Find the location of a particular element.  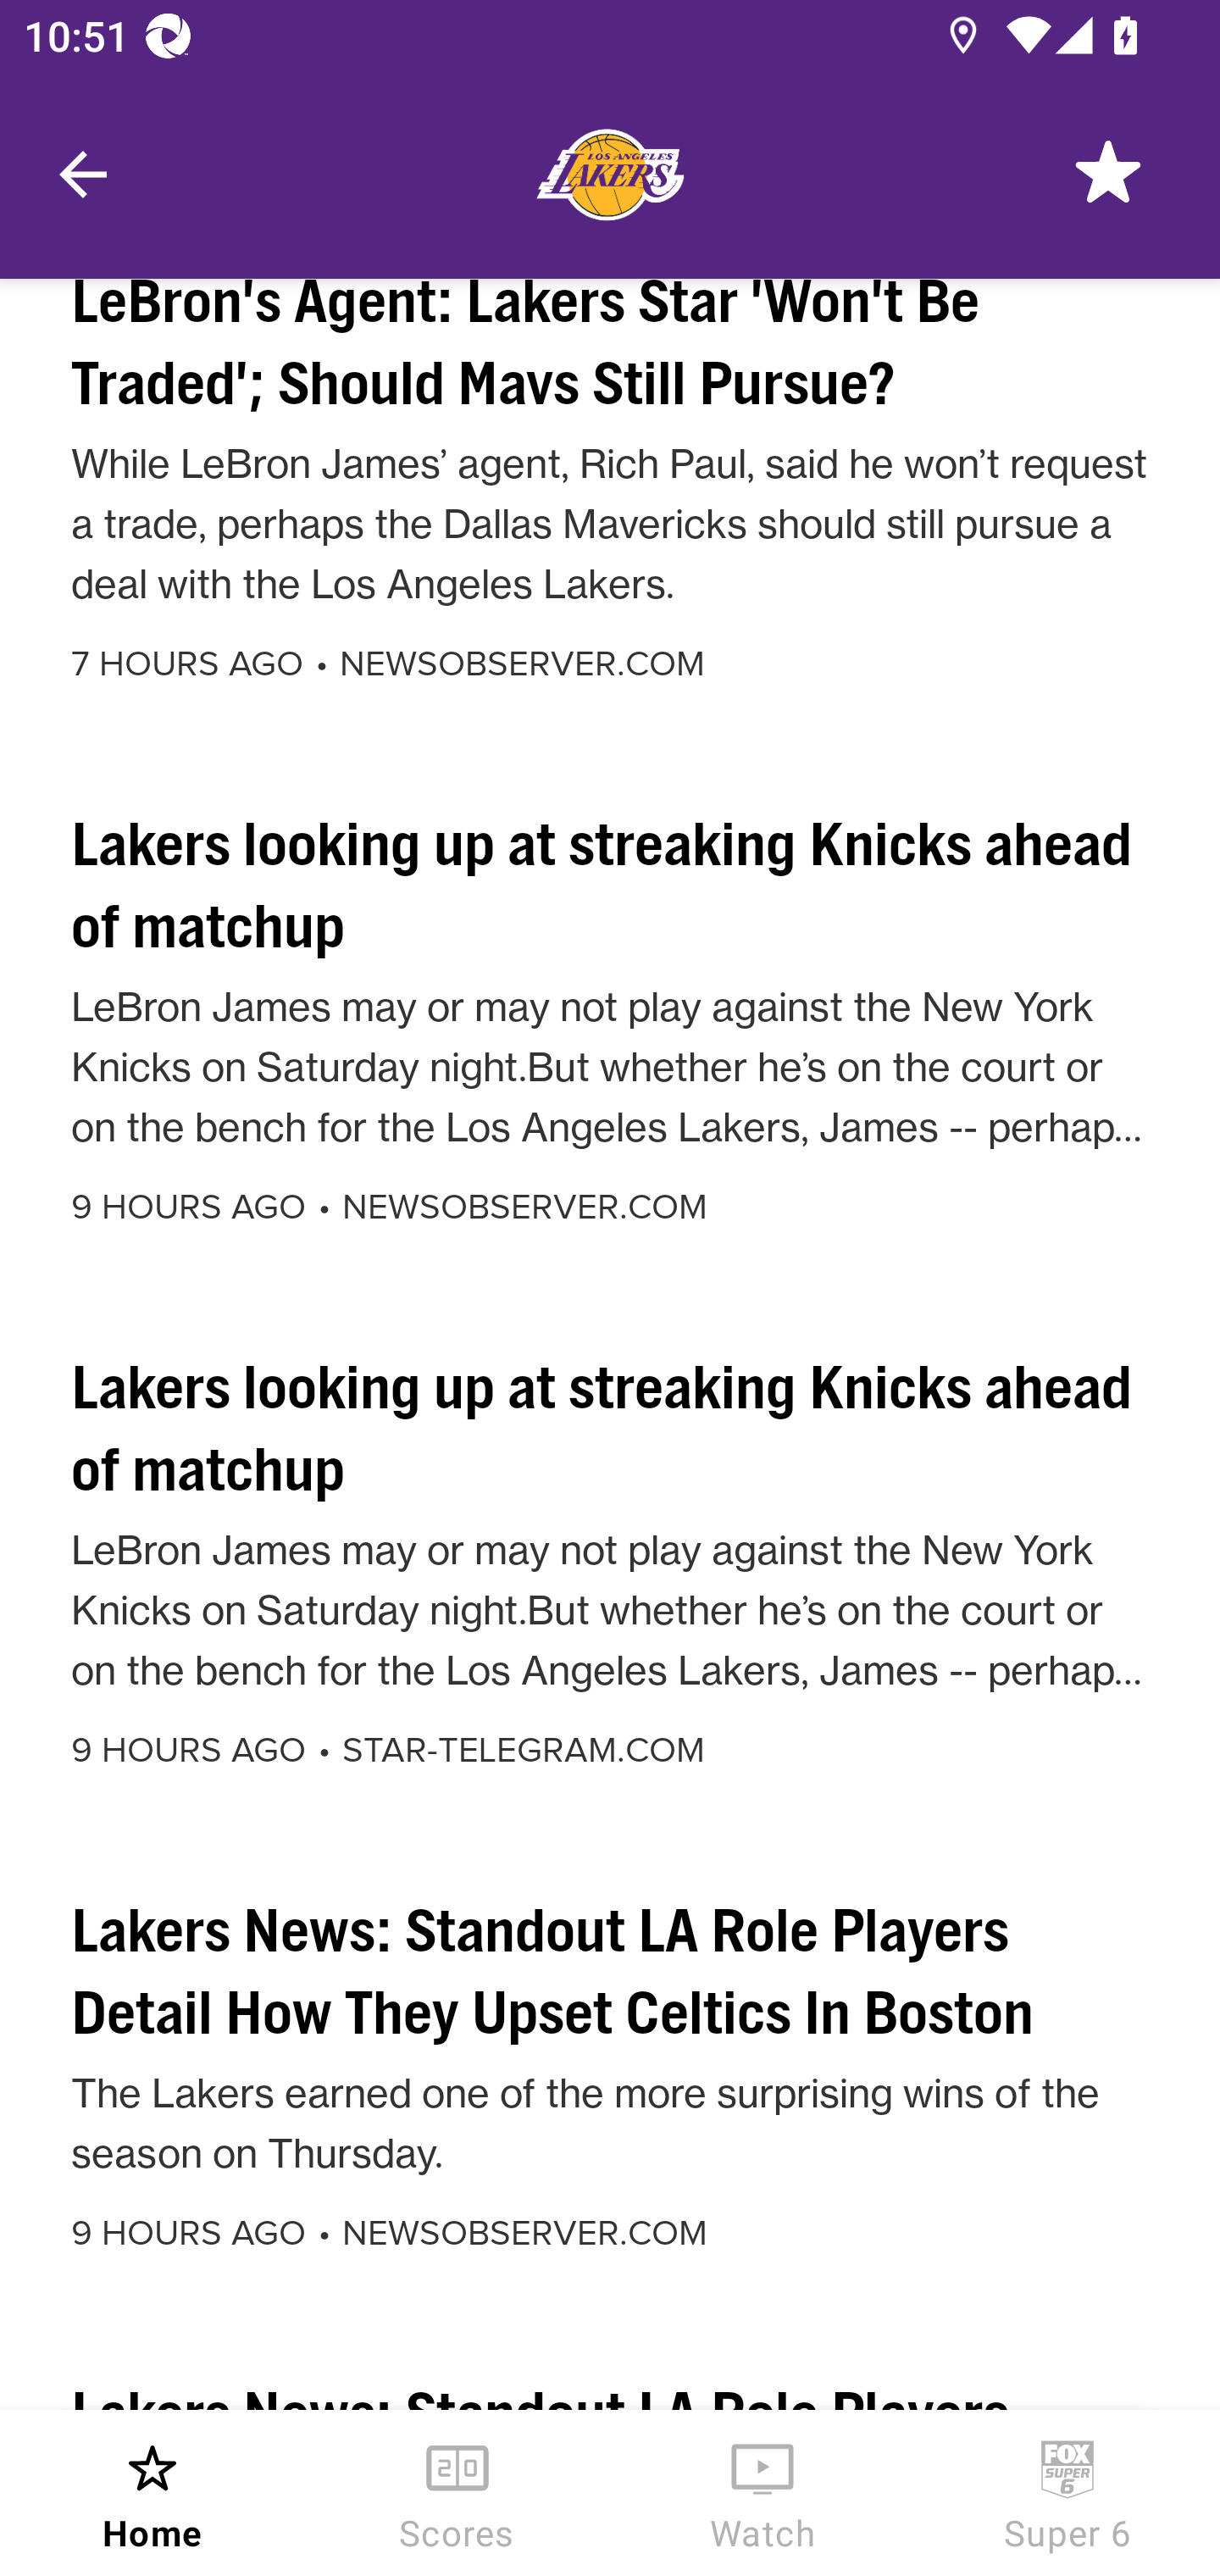

Navigate up is located at coordinates (83, 175).